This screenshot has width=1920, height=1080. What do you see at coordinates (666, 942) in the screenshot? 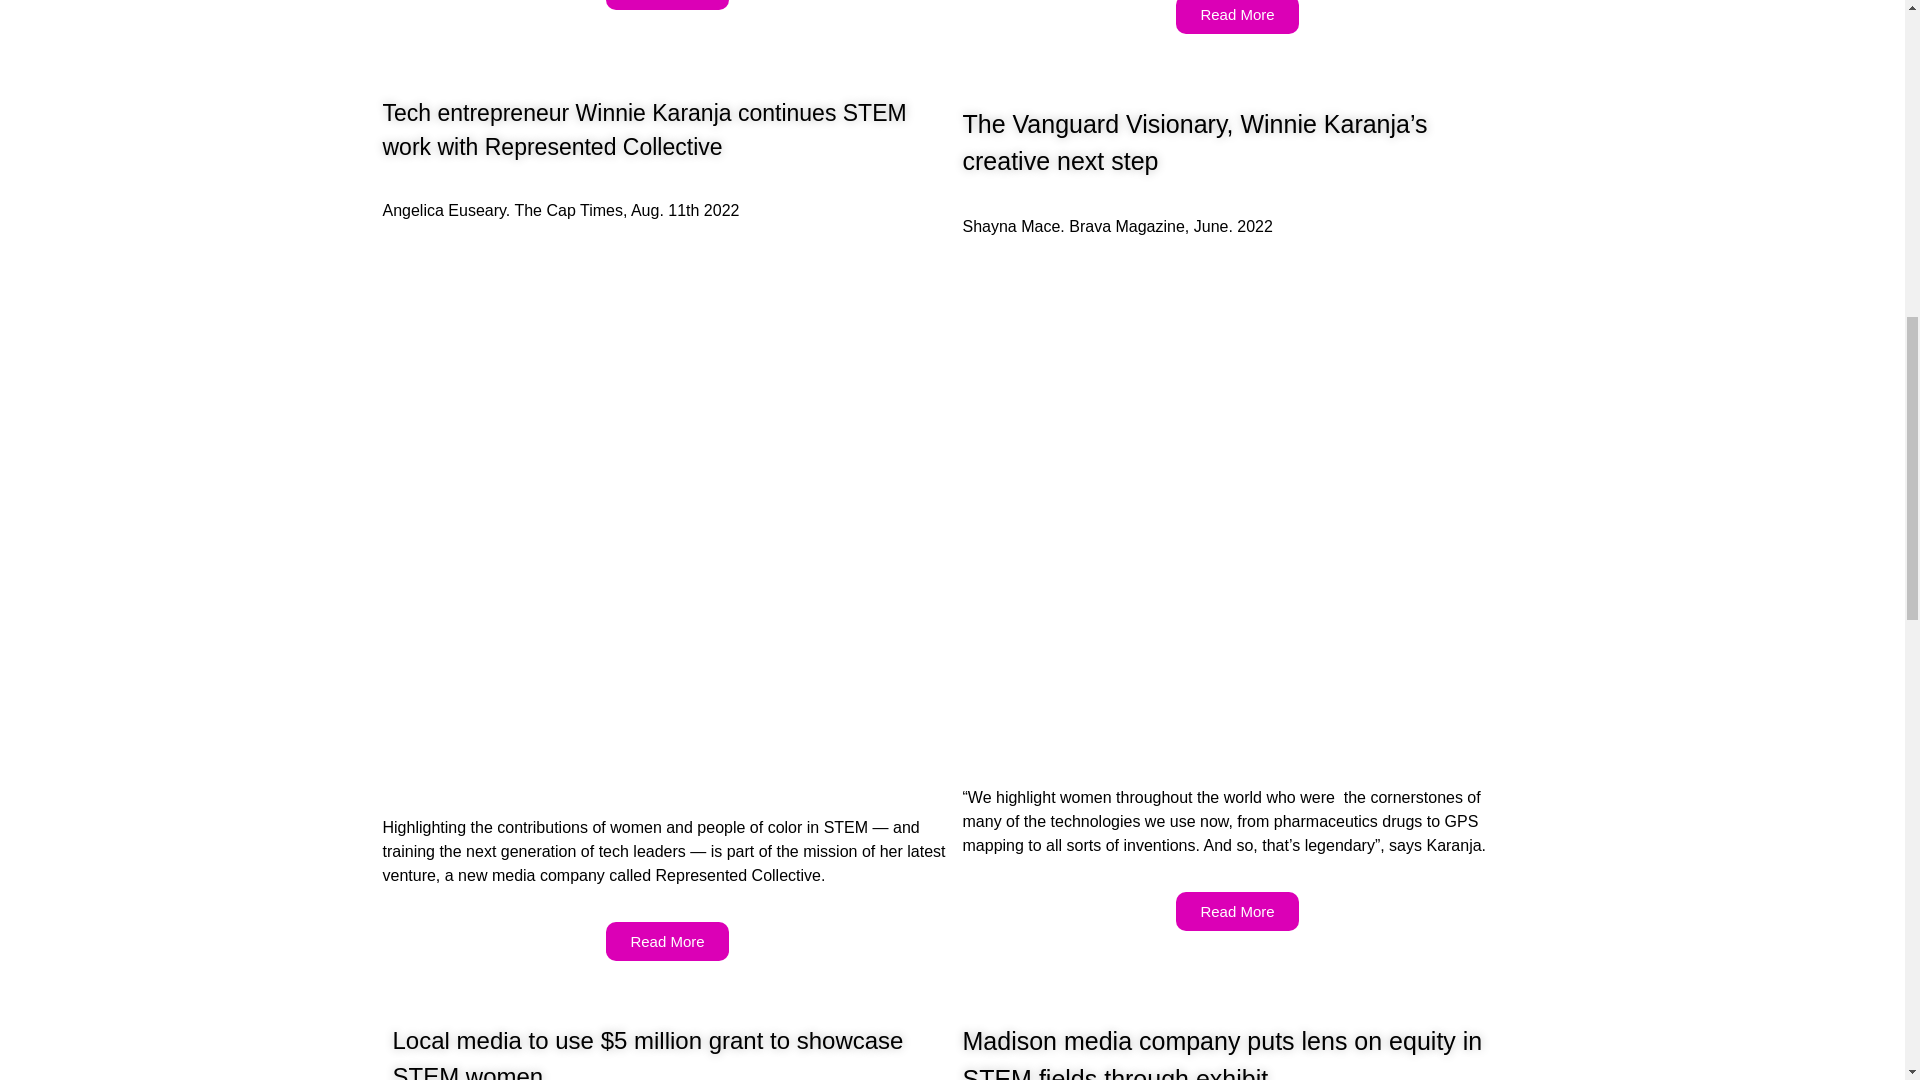
I see `Read More` at bounding box center [666, 942].